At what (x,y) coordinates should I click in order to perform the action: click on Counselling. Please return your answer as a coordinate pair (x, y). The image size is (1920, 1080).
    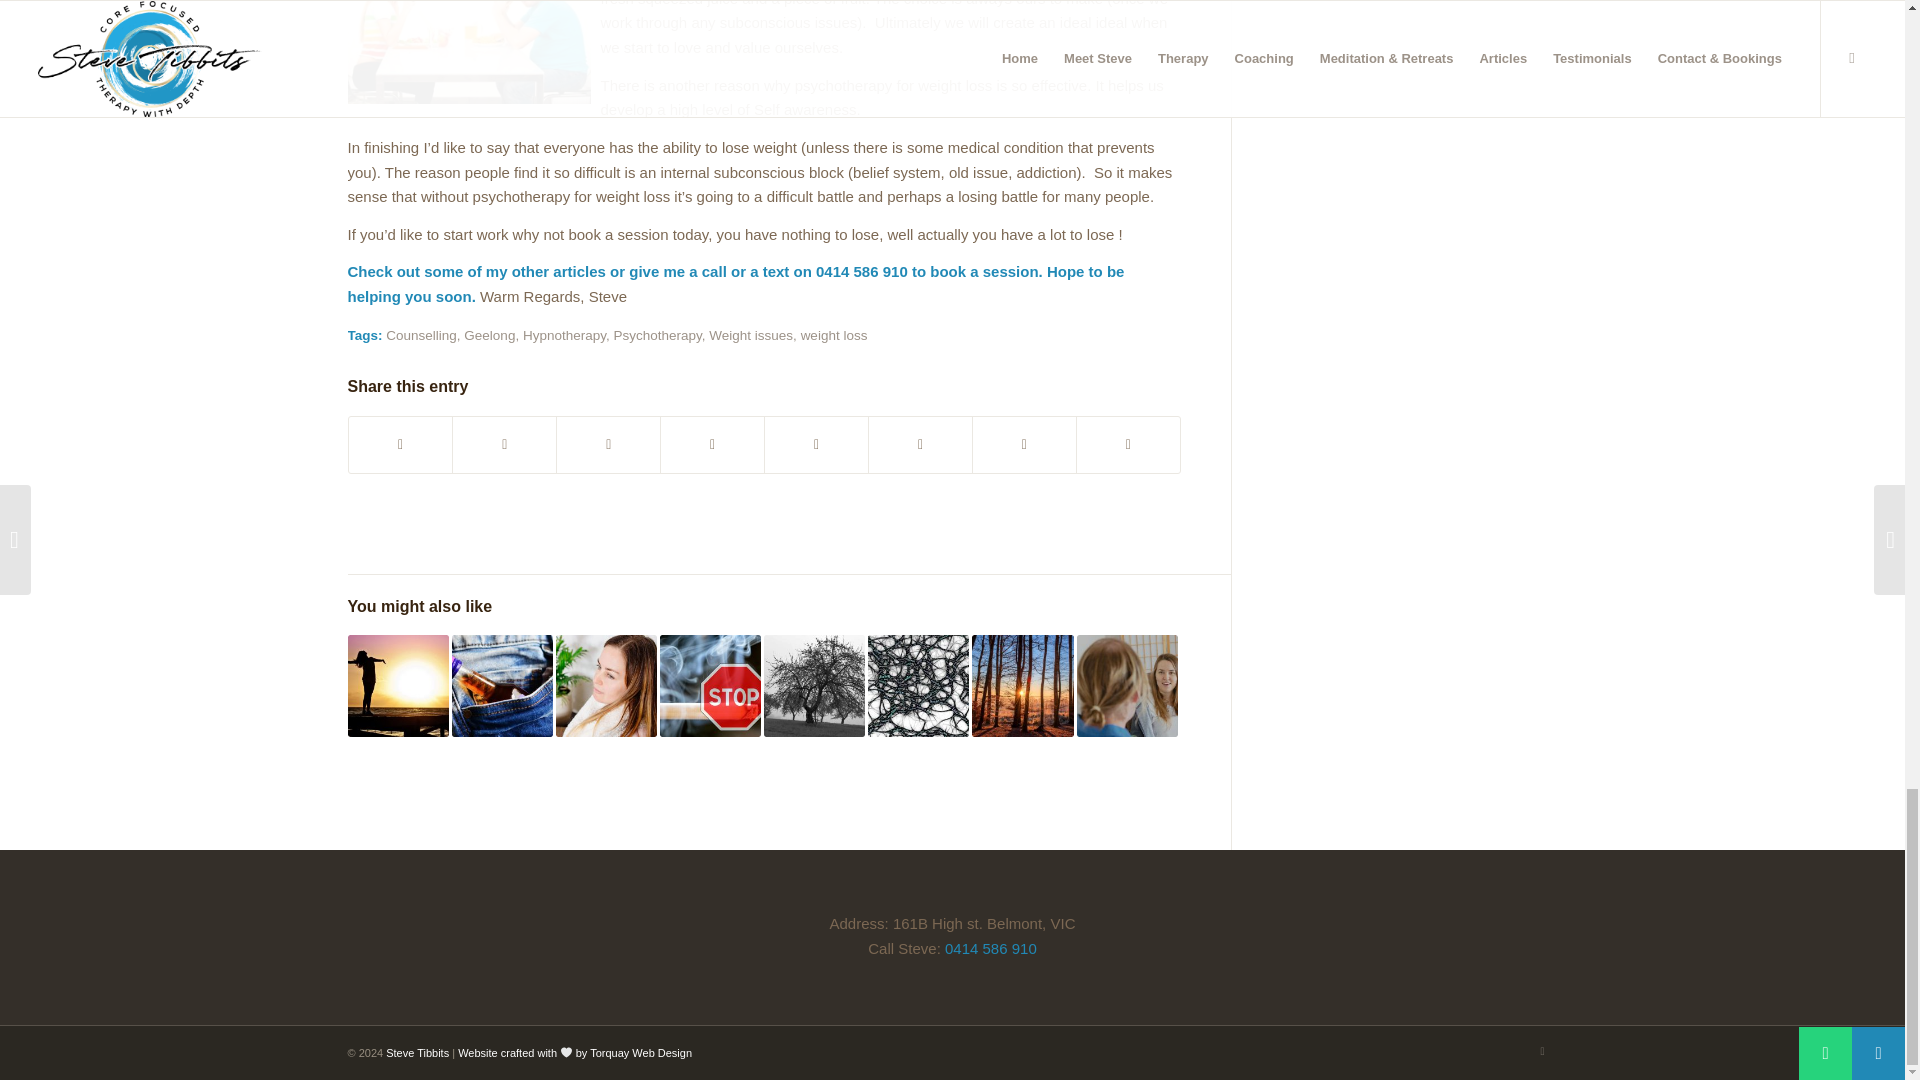
    Looking at the image, I should click on (420, 336).